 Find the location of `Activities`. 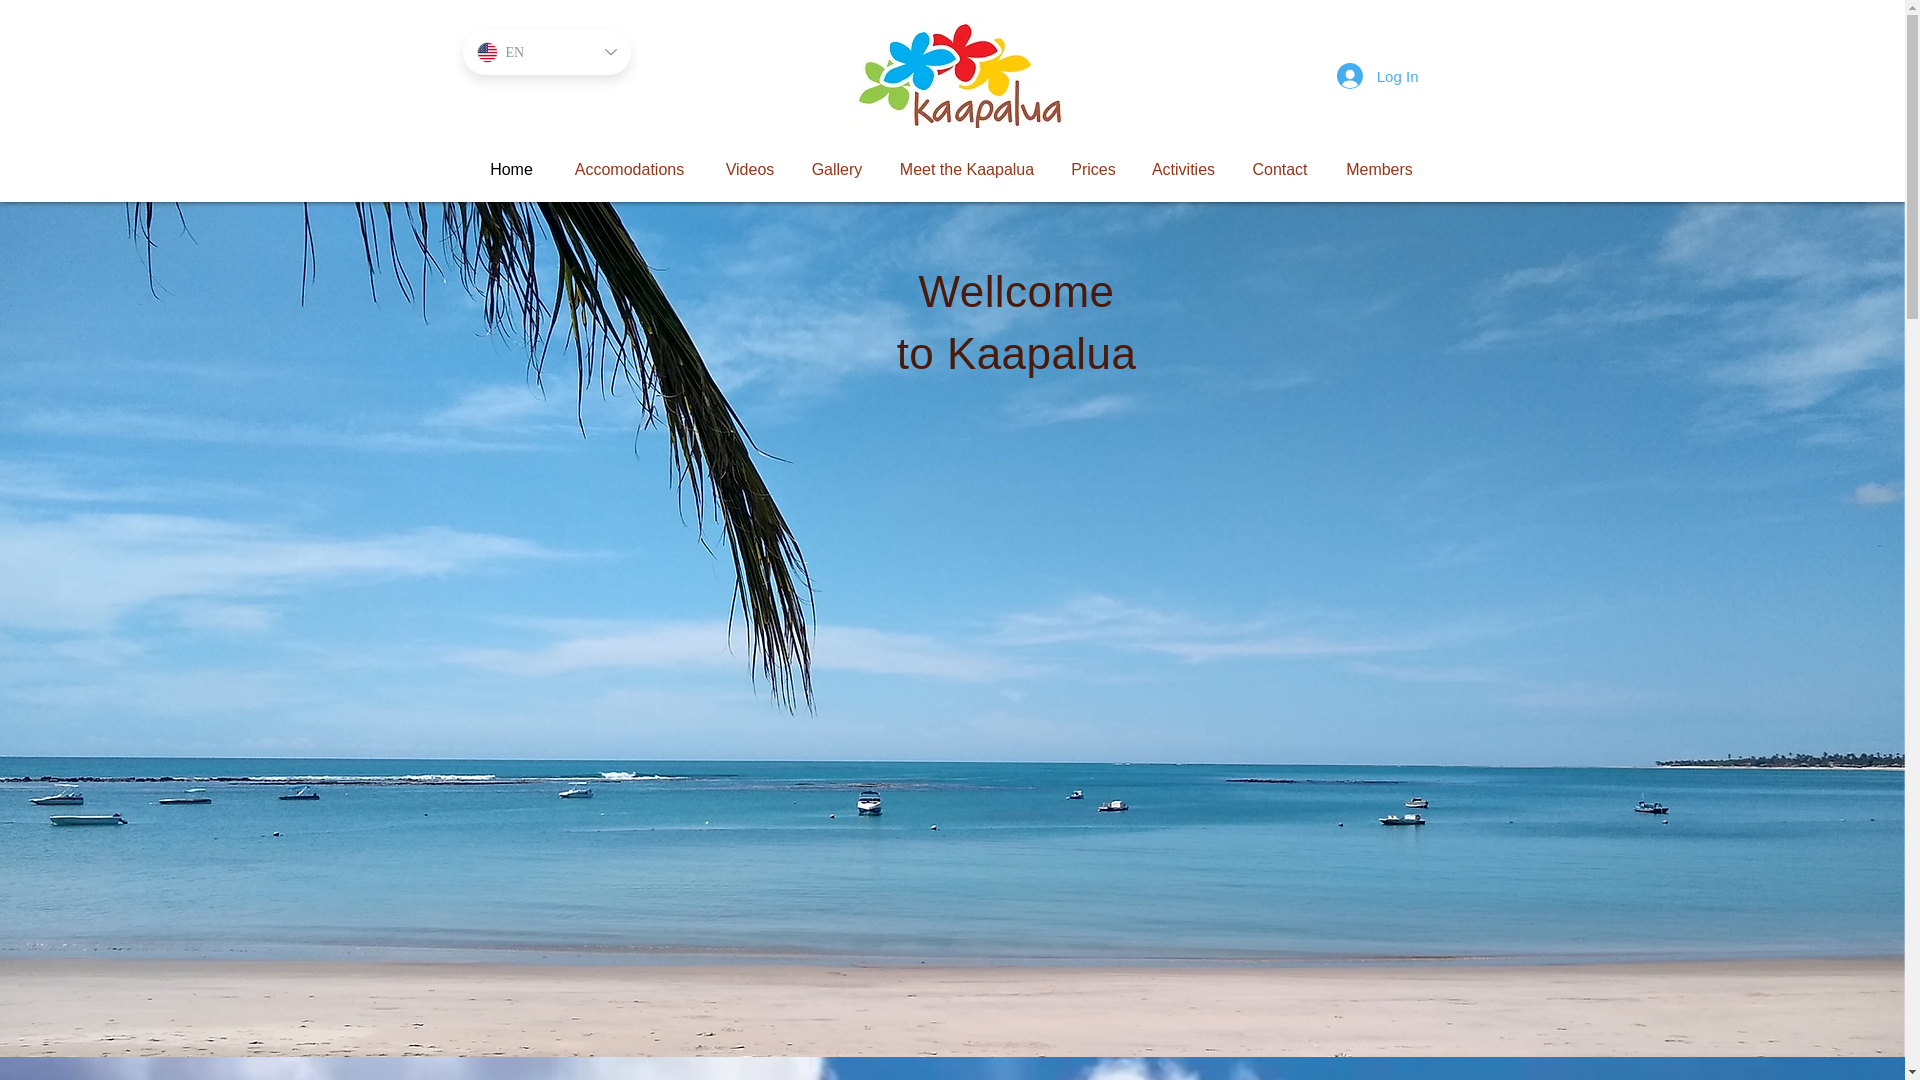

Activities is located at coordinates (1184, 170).